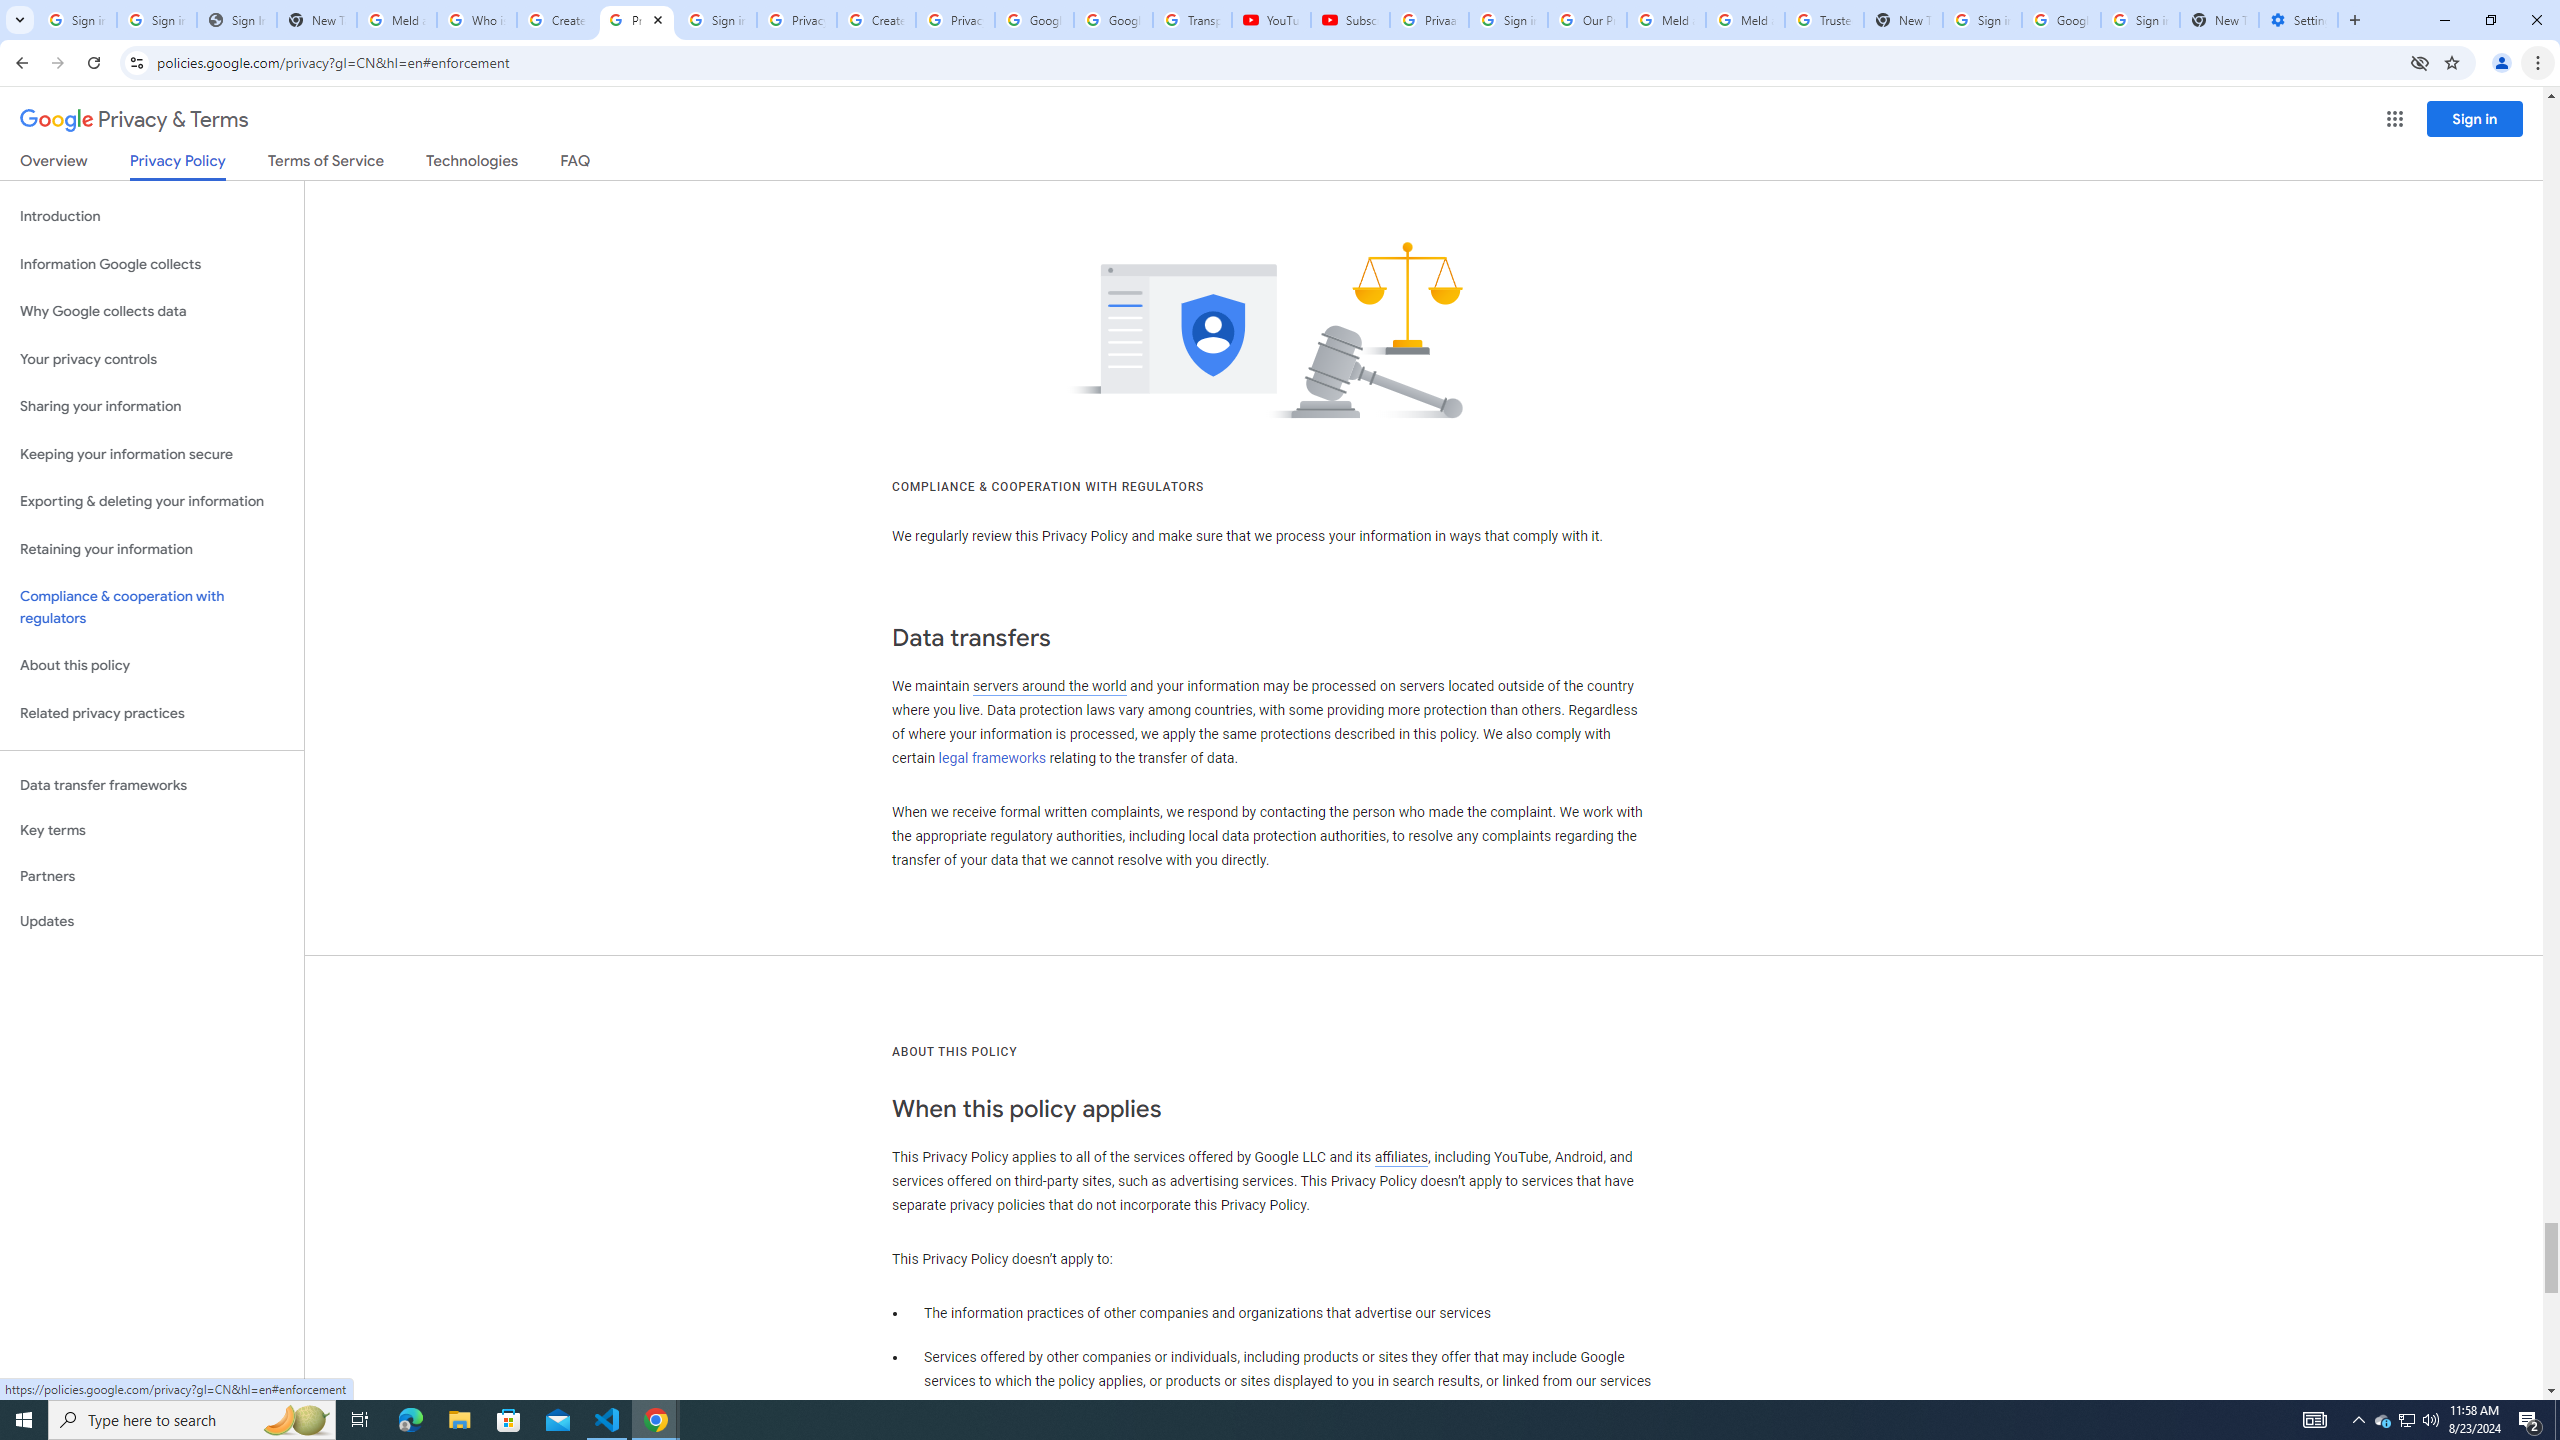  Describe the element at coordinates (1049, 686) in the screenshot. I see `servers around the world` at that location.